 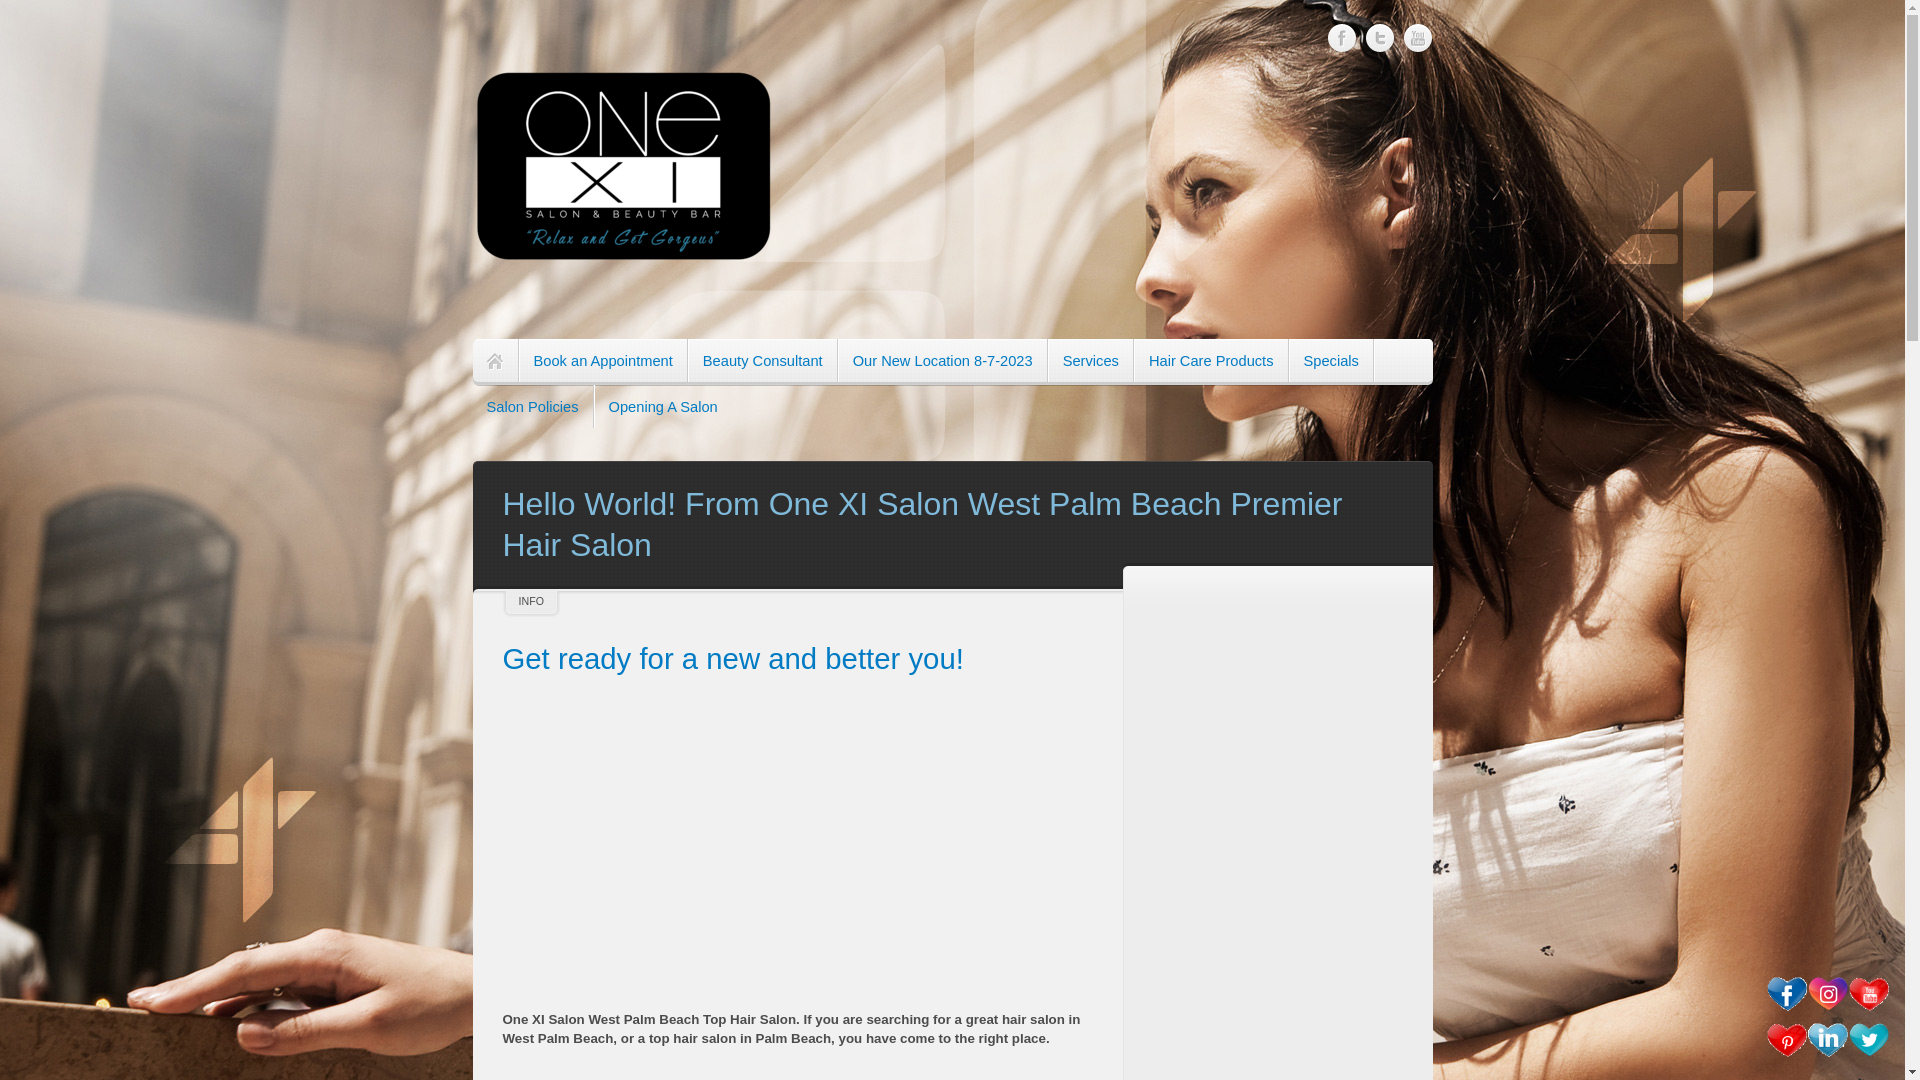 What do you see at coordinates (663, 407) in the screenshot?
I see `Opening A Salon` at bounding box center [663, 407].